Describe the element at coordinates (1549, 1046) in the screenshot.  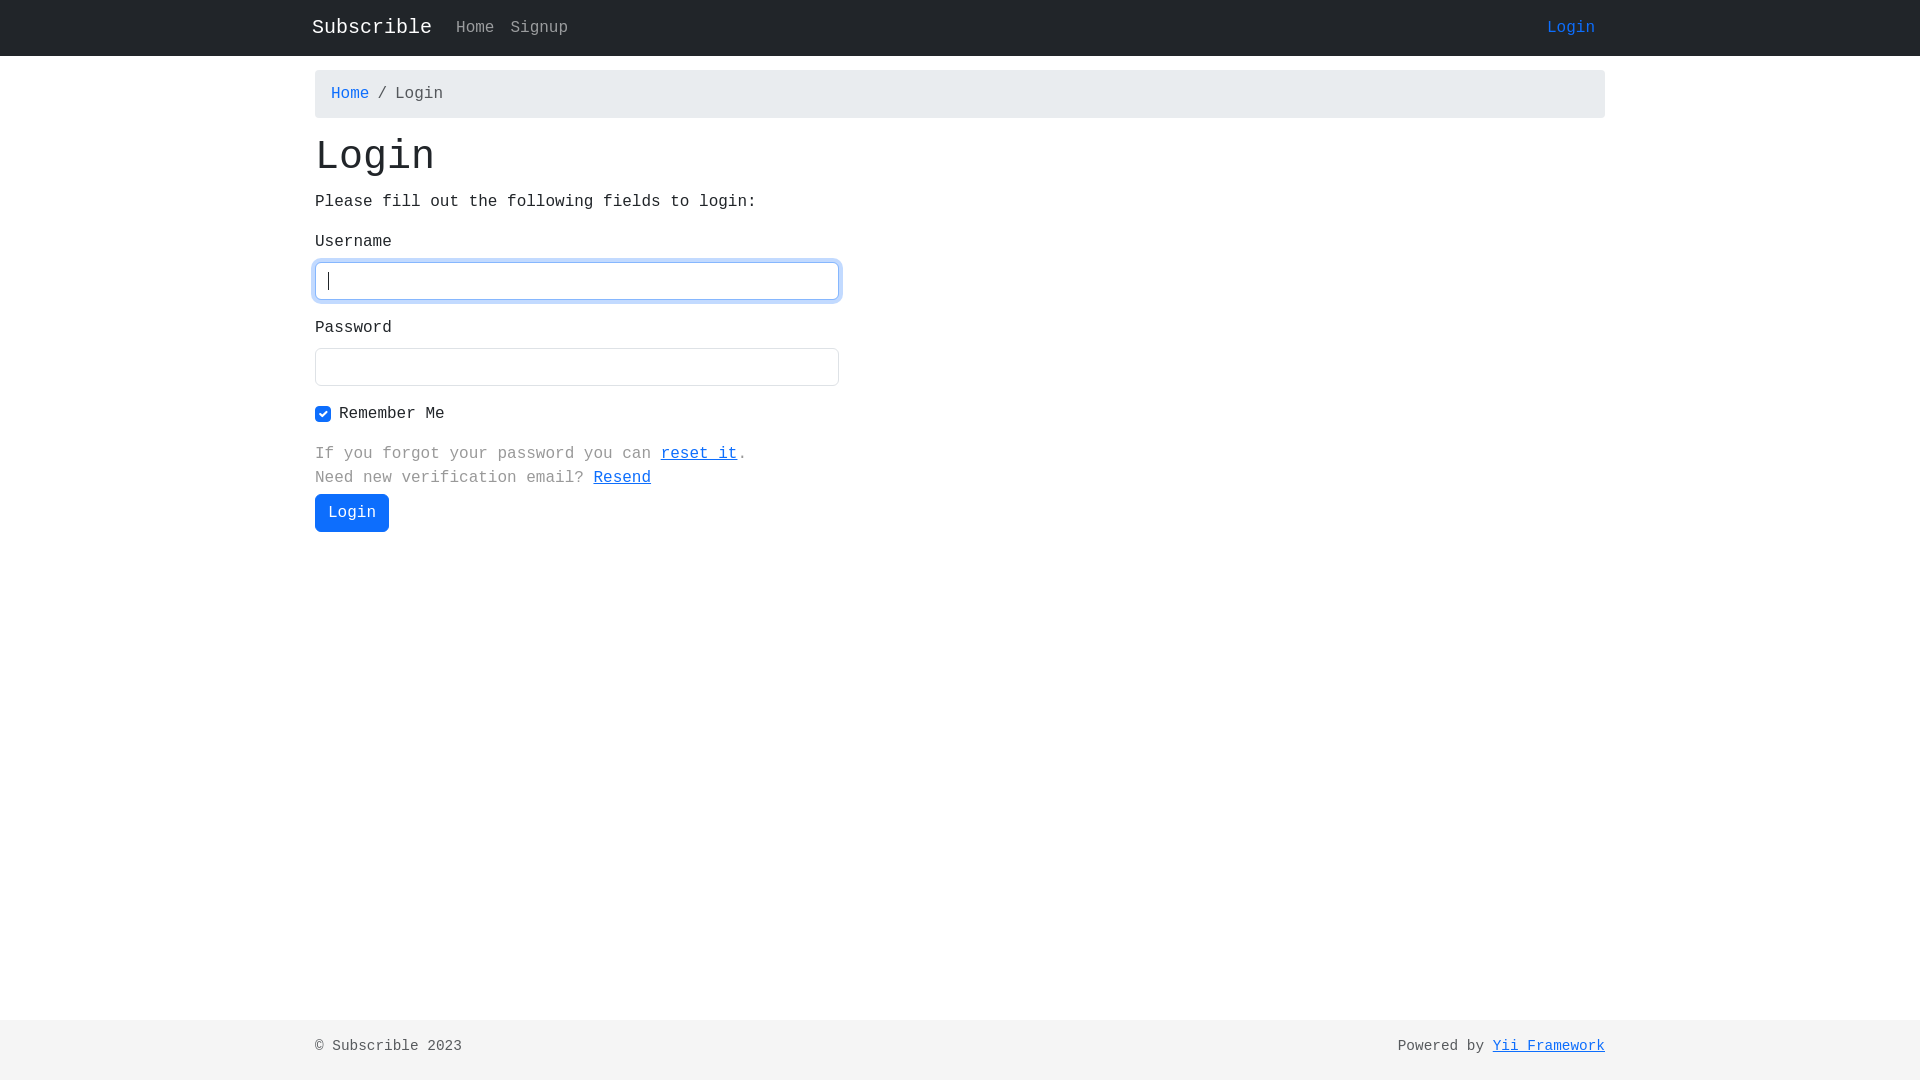
I see `Yii Framework` at that location.